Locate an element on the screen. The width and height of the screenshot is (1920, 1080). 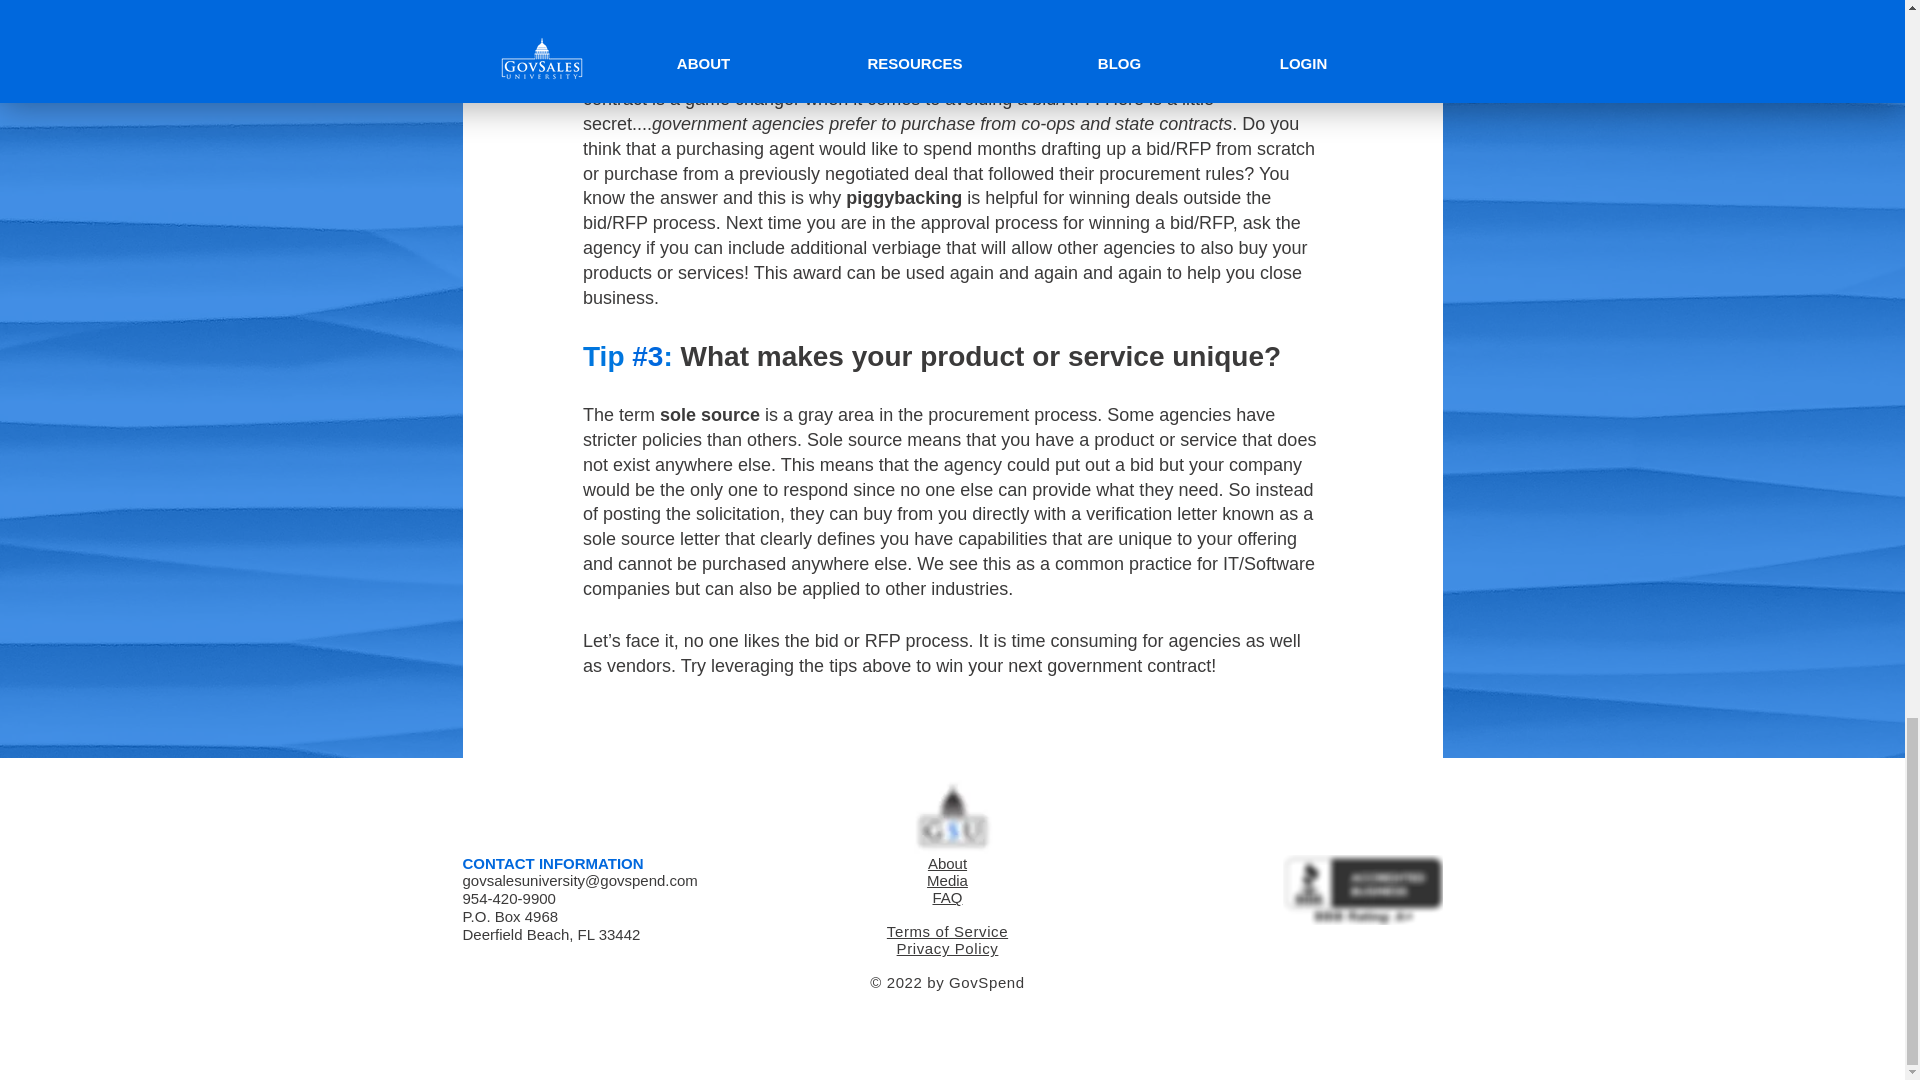
FAQ is located at coordinates (946, 897).